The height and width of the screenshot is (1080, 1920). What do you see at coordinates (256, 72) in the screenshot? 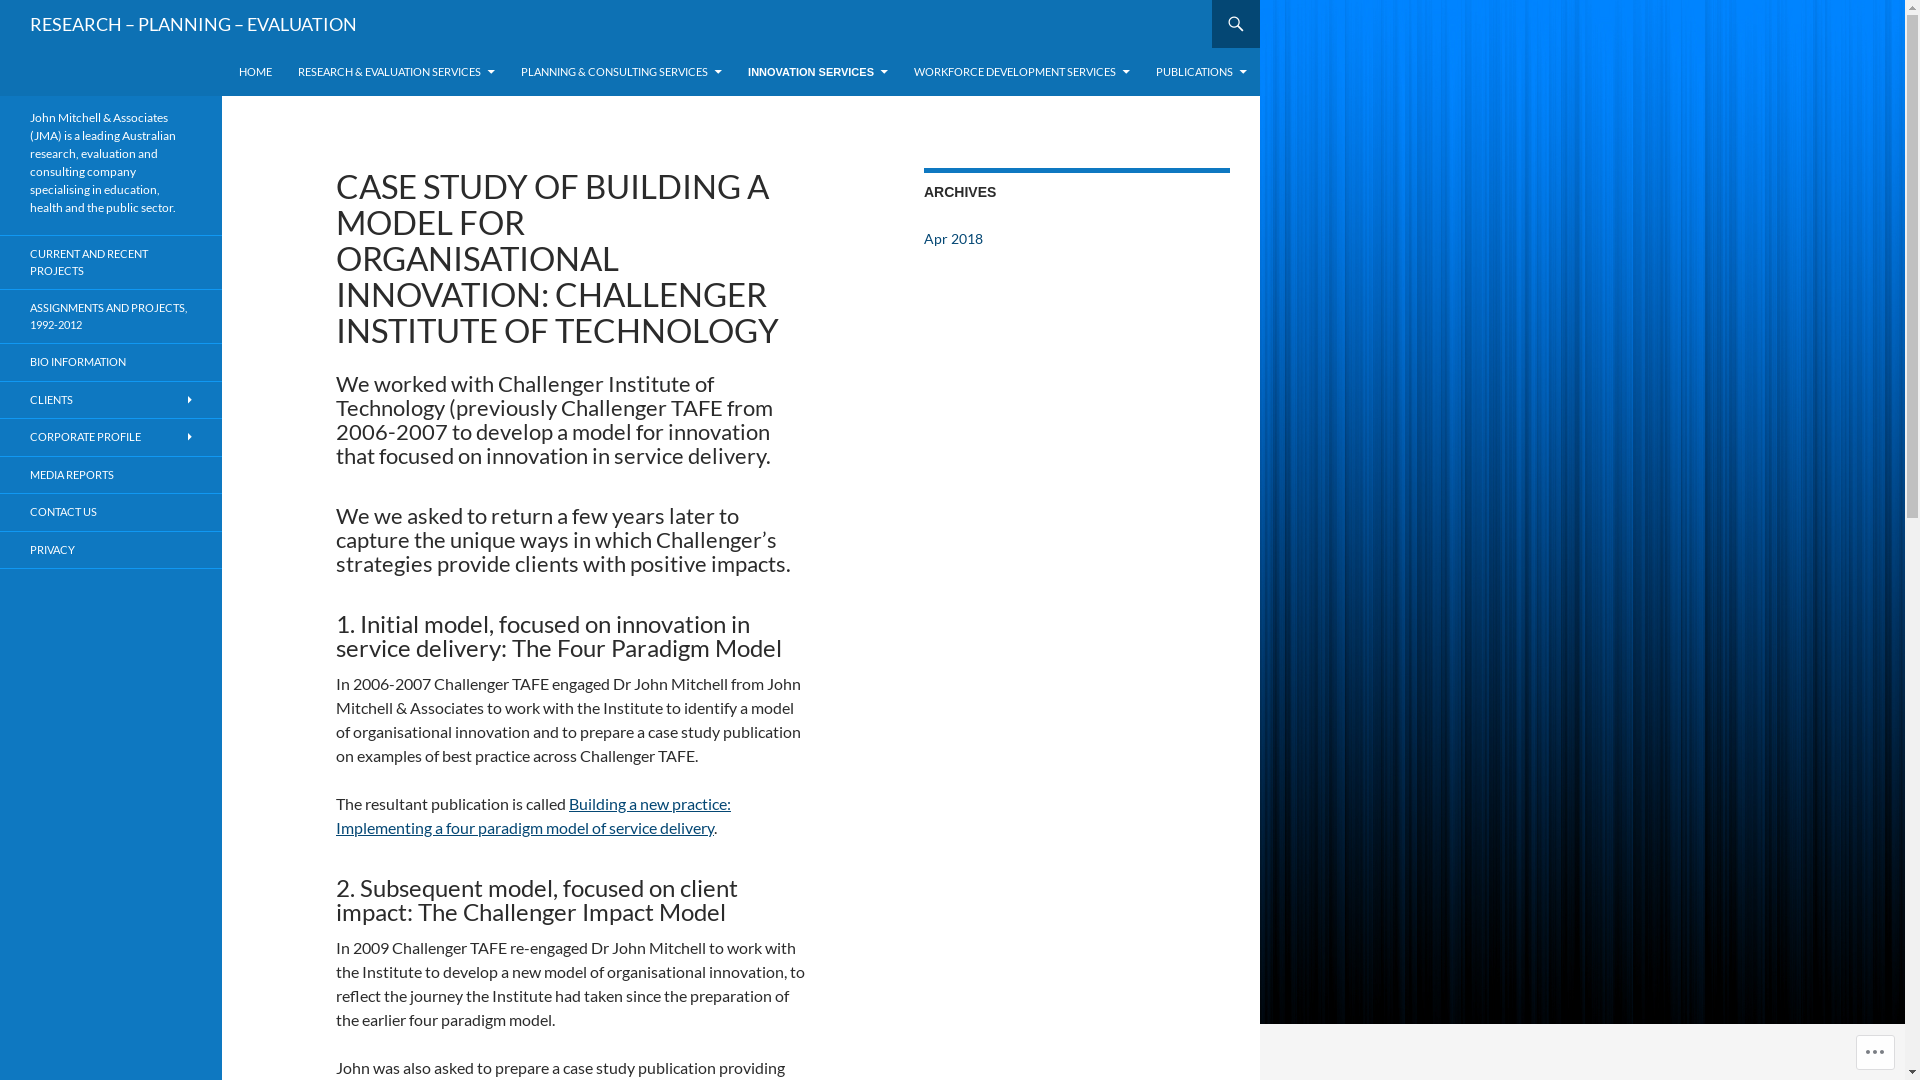
I see `HOME` at bounding box center [256, 72].